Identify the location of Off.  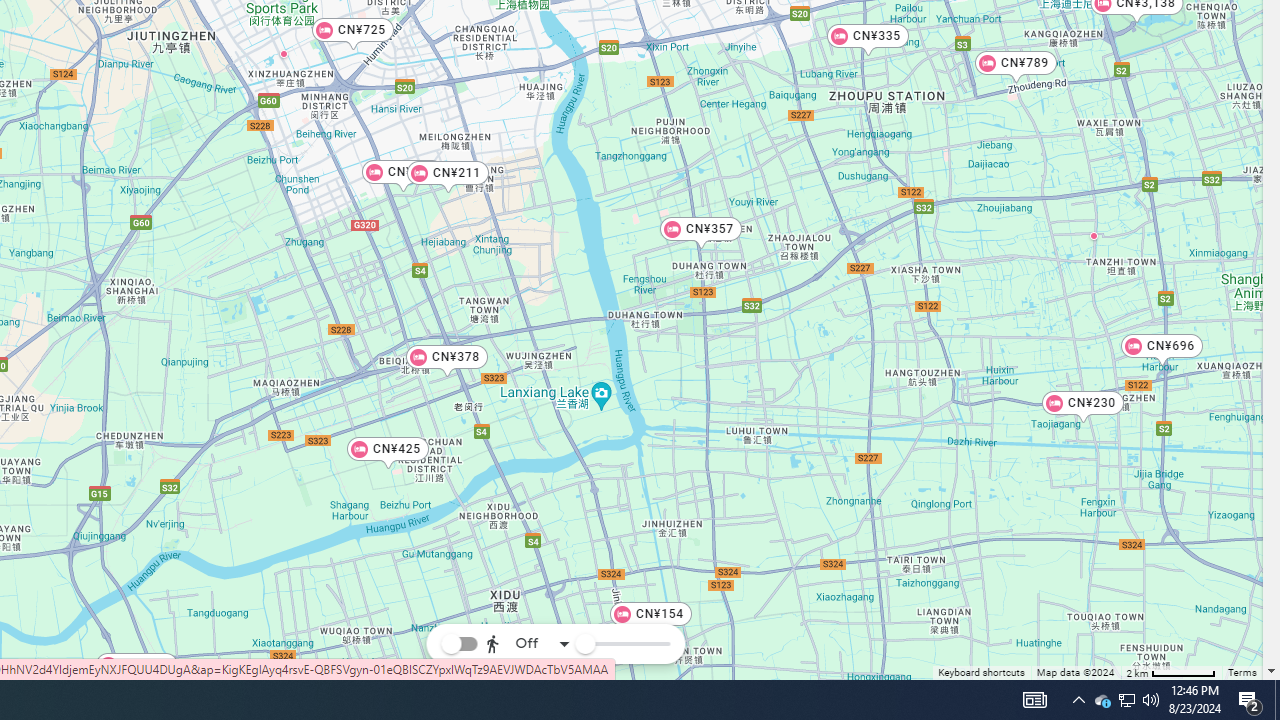
(528, 644).